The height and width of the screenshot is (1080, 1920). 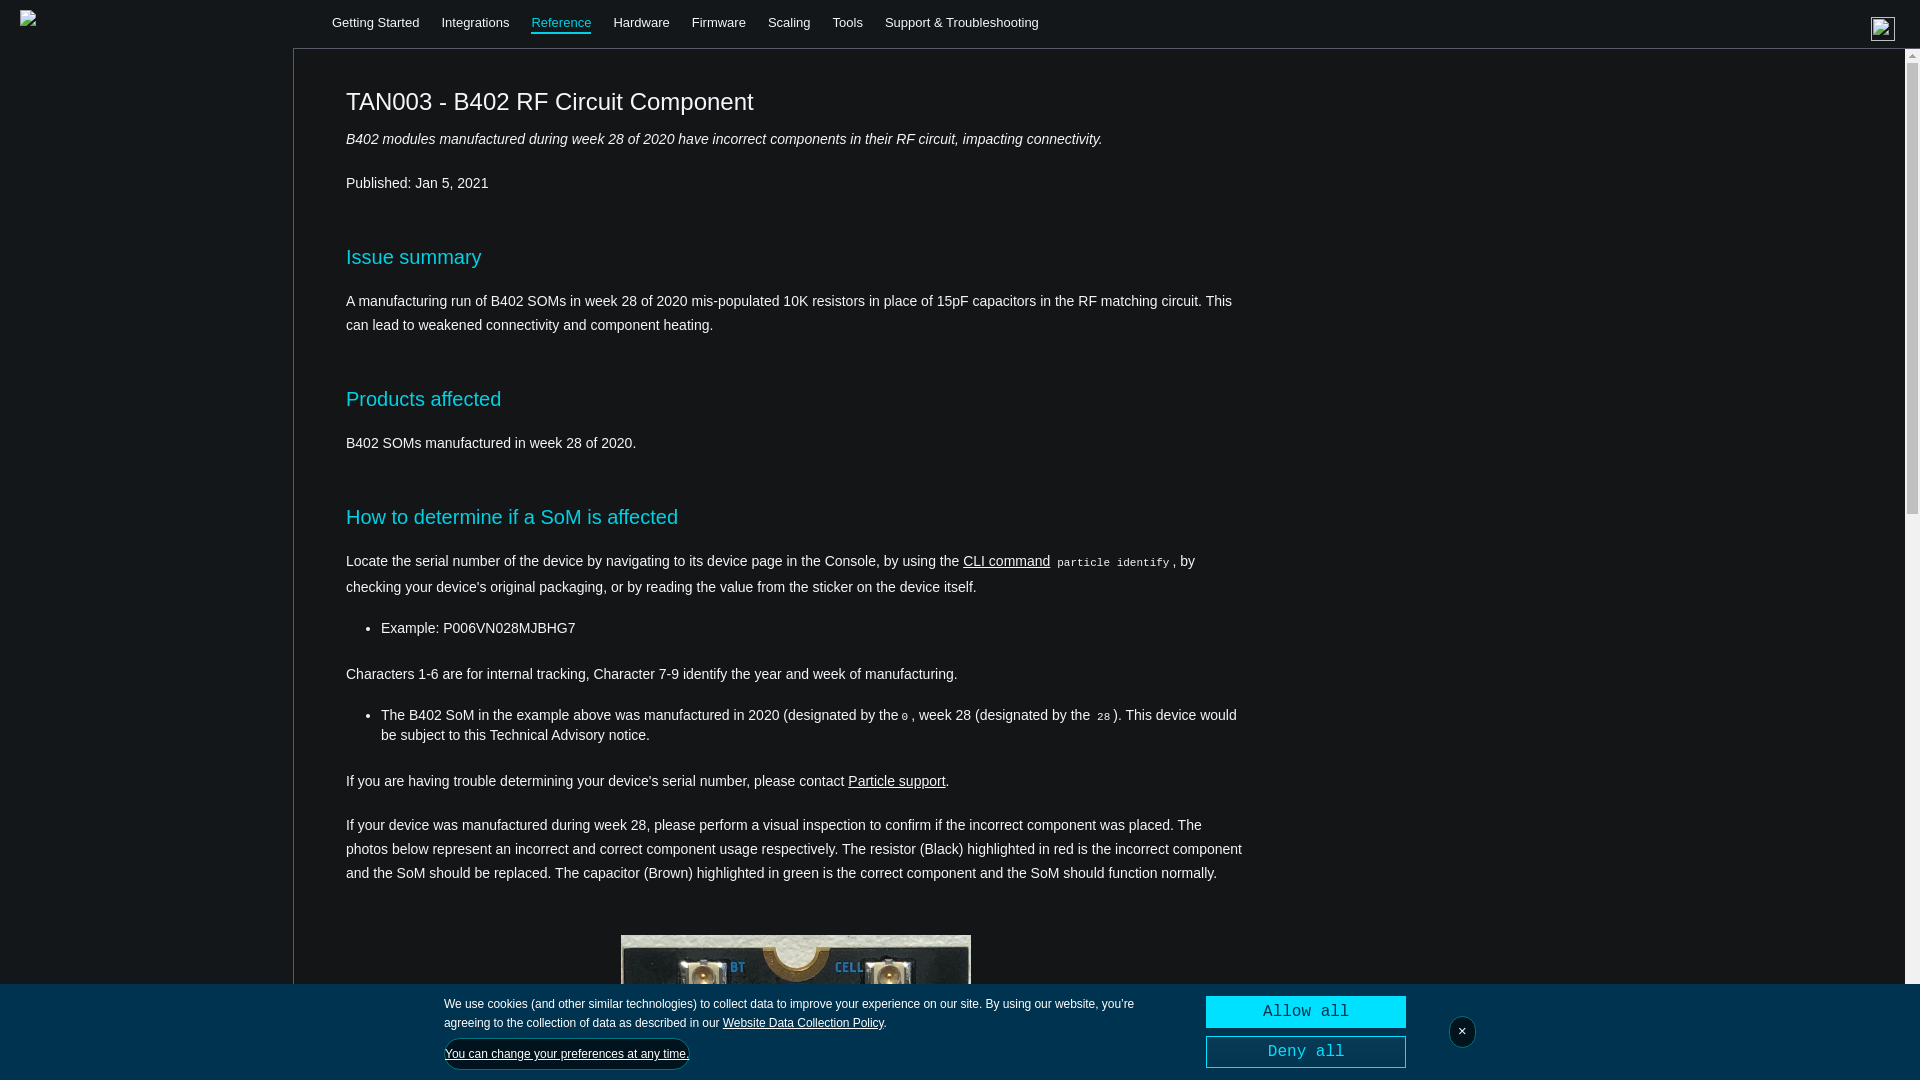 I want to click on Reference, so click(x=561, y=24).